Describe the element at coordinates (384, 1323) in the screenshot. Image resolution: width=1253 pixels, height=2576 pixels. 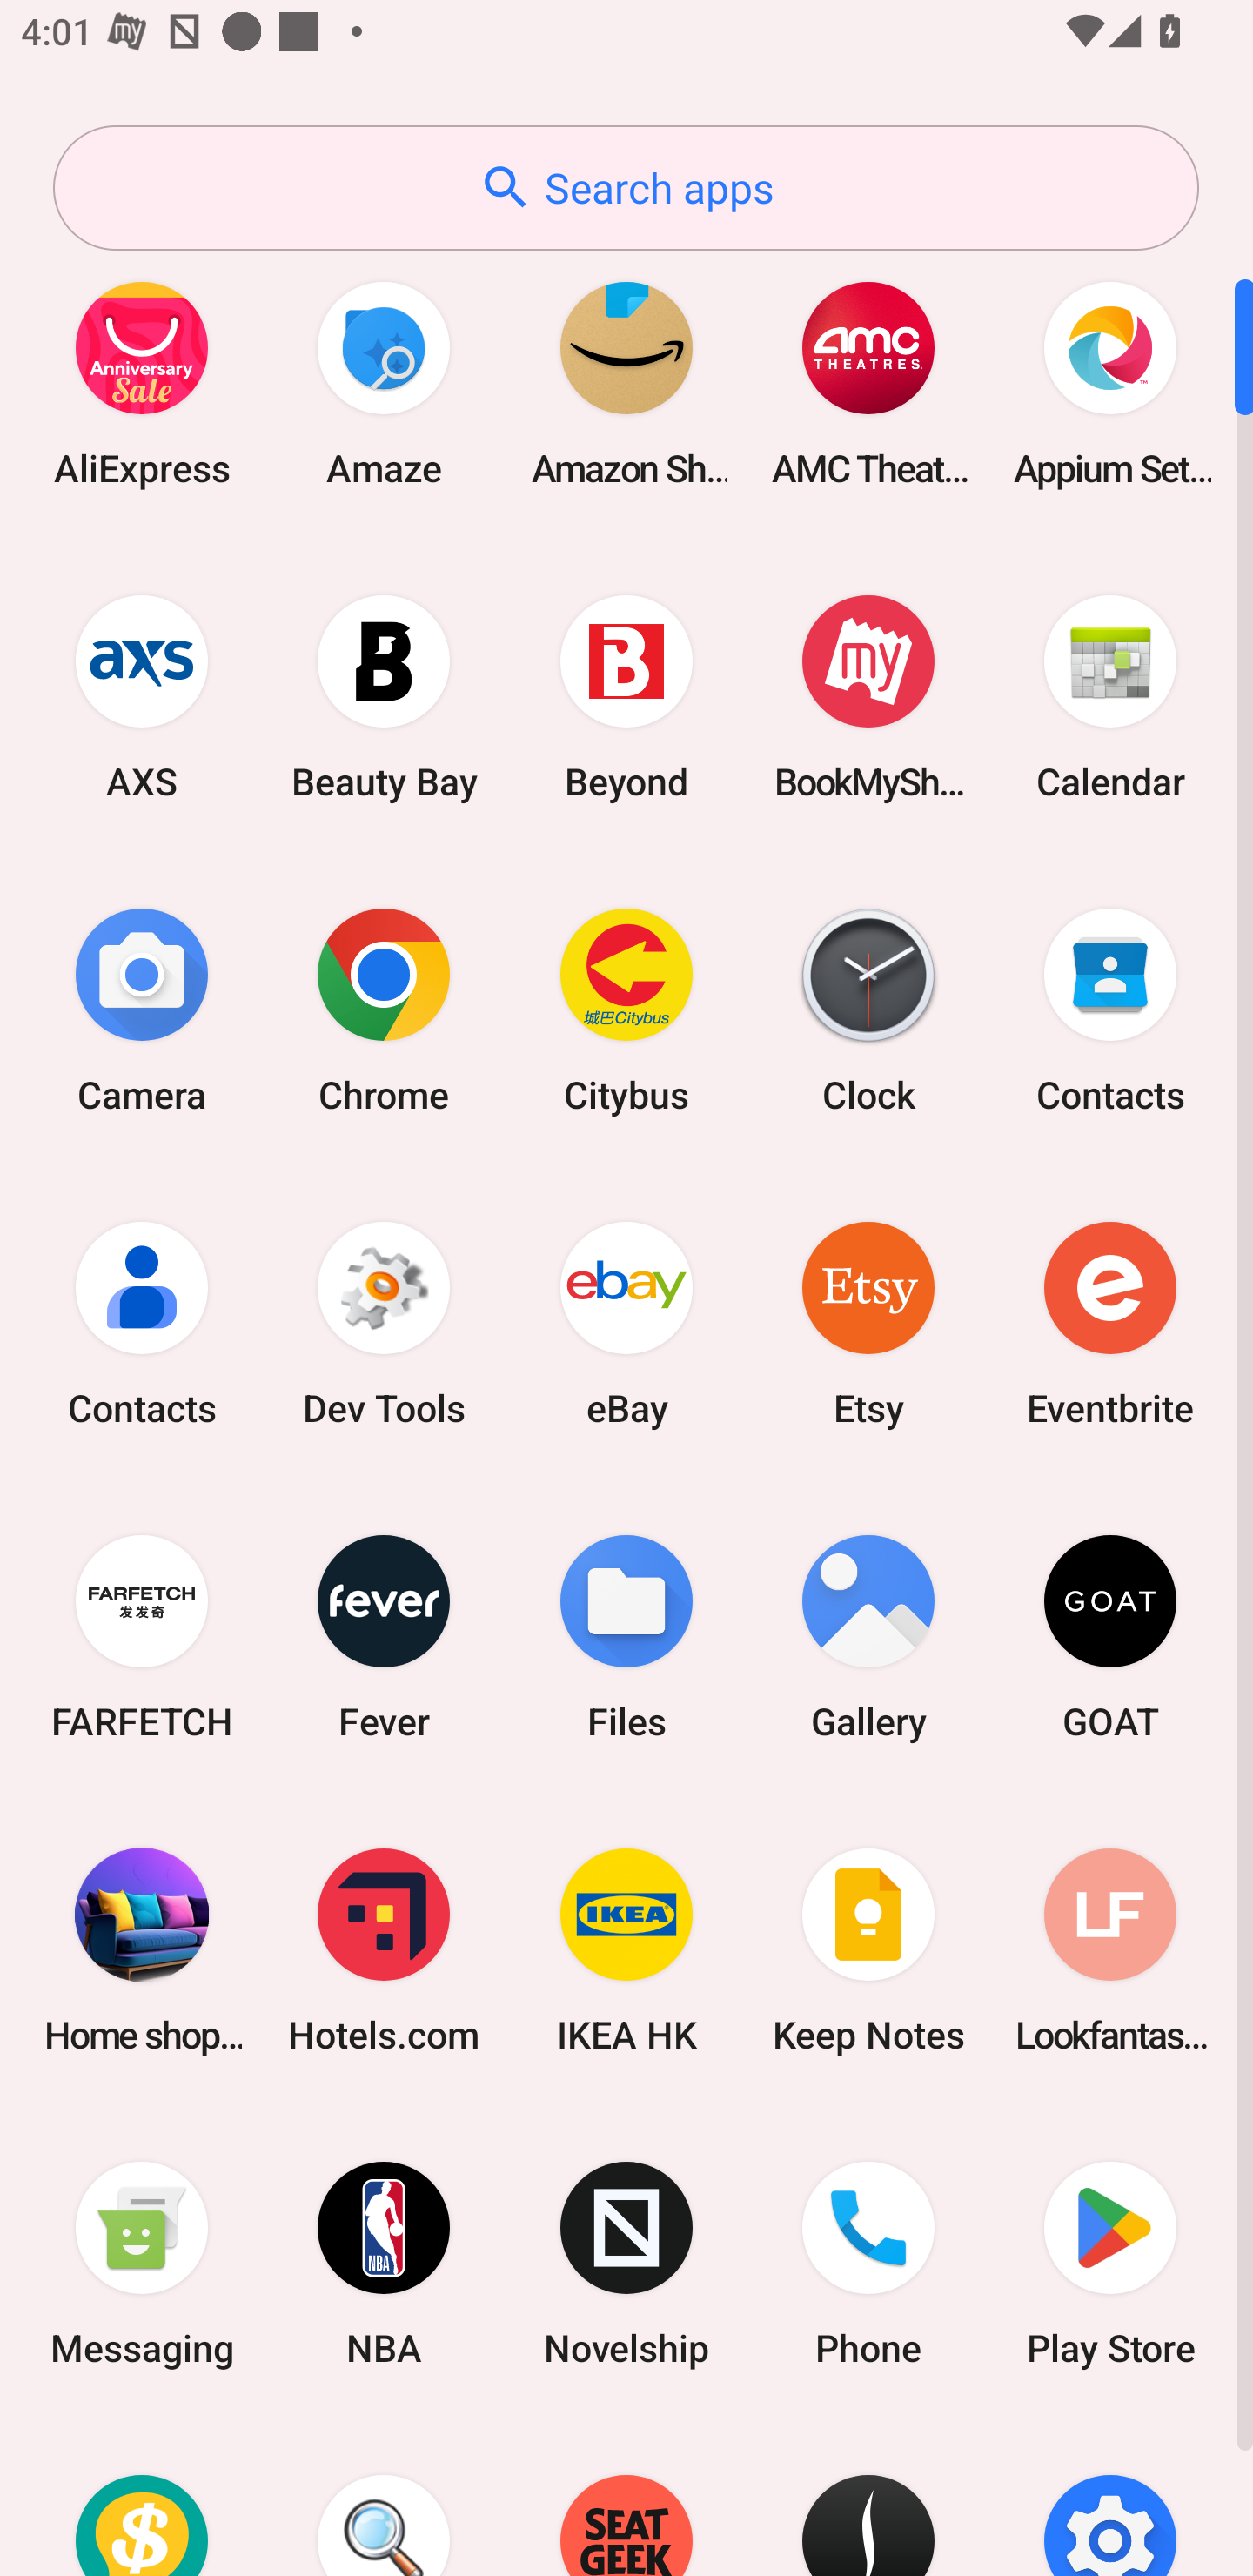
I see `Dev Tools` at that location.